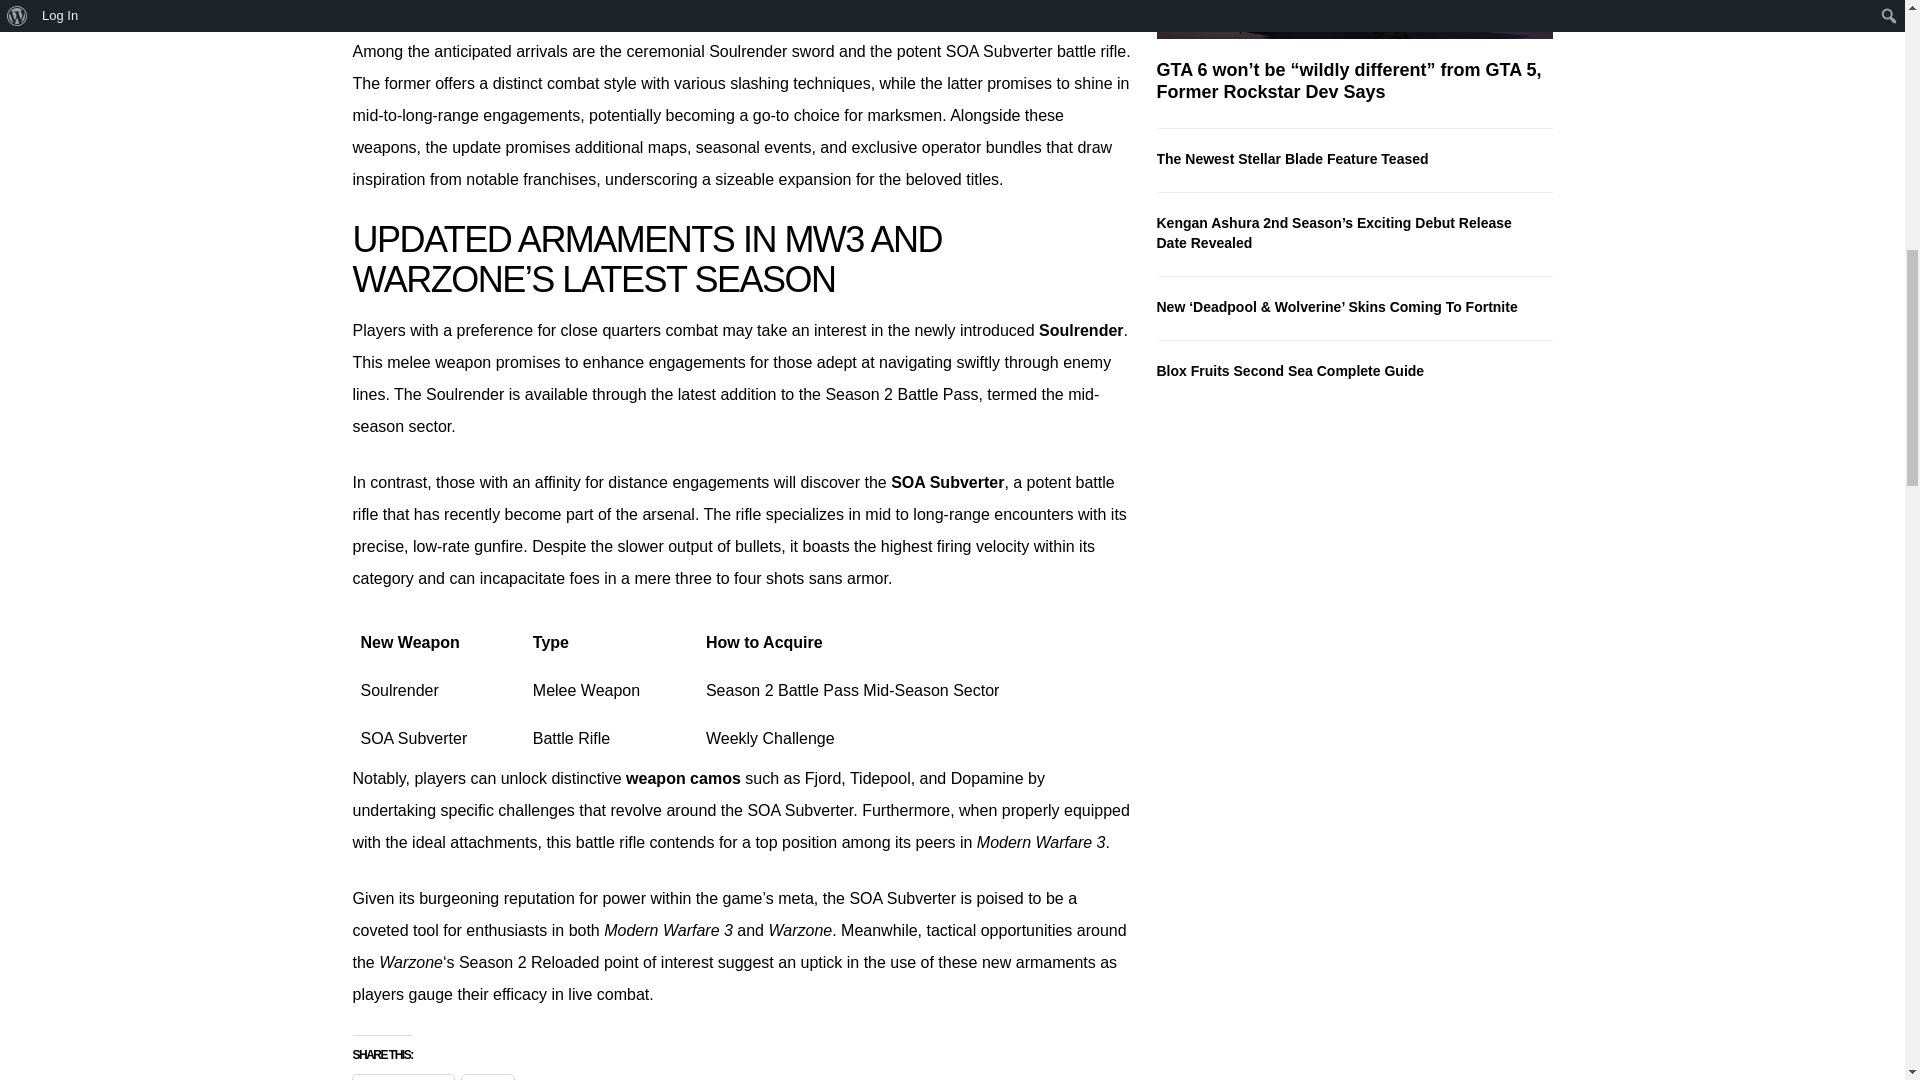 The image size is (1920, 1080). Describe the element at coordinates (488, 1077) in the screenshot. I see `Click to share on X` at that location.